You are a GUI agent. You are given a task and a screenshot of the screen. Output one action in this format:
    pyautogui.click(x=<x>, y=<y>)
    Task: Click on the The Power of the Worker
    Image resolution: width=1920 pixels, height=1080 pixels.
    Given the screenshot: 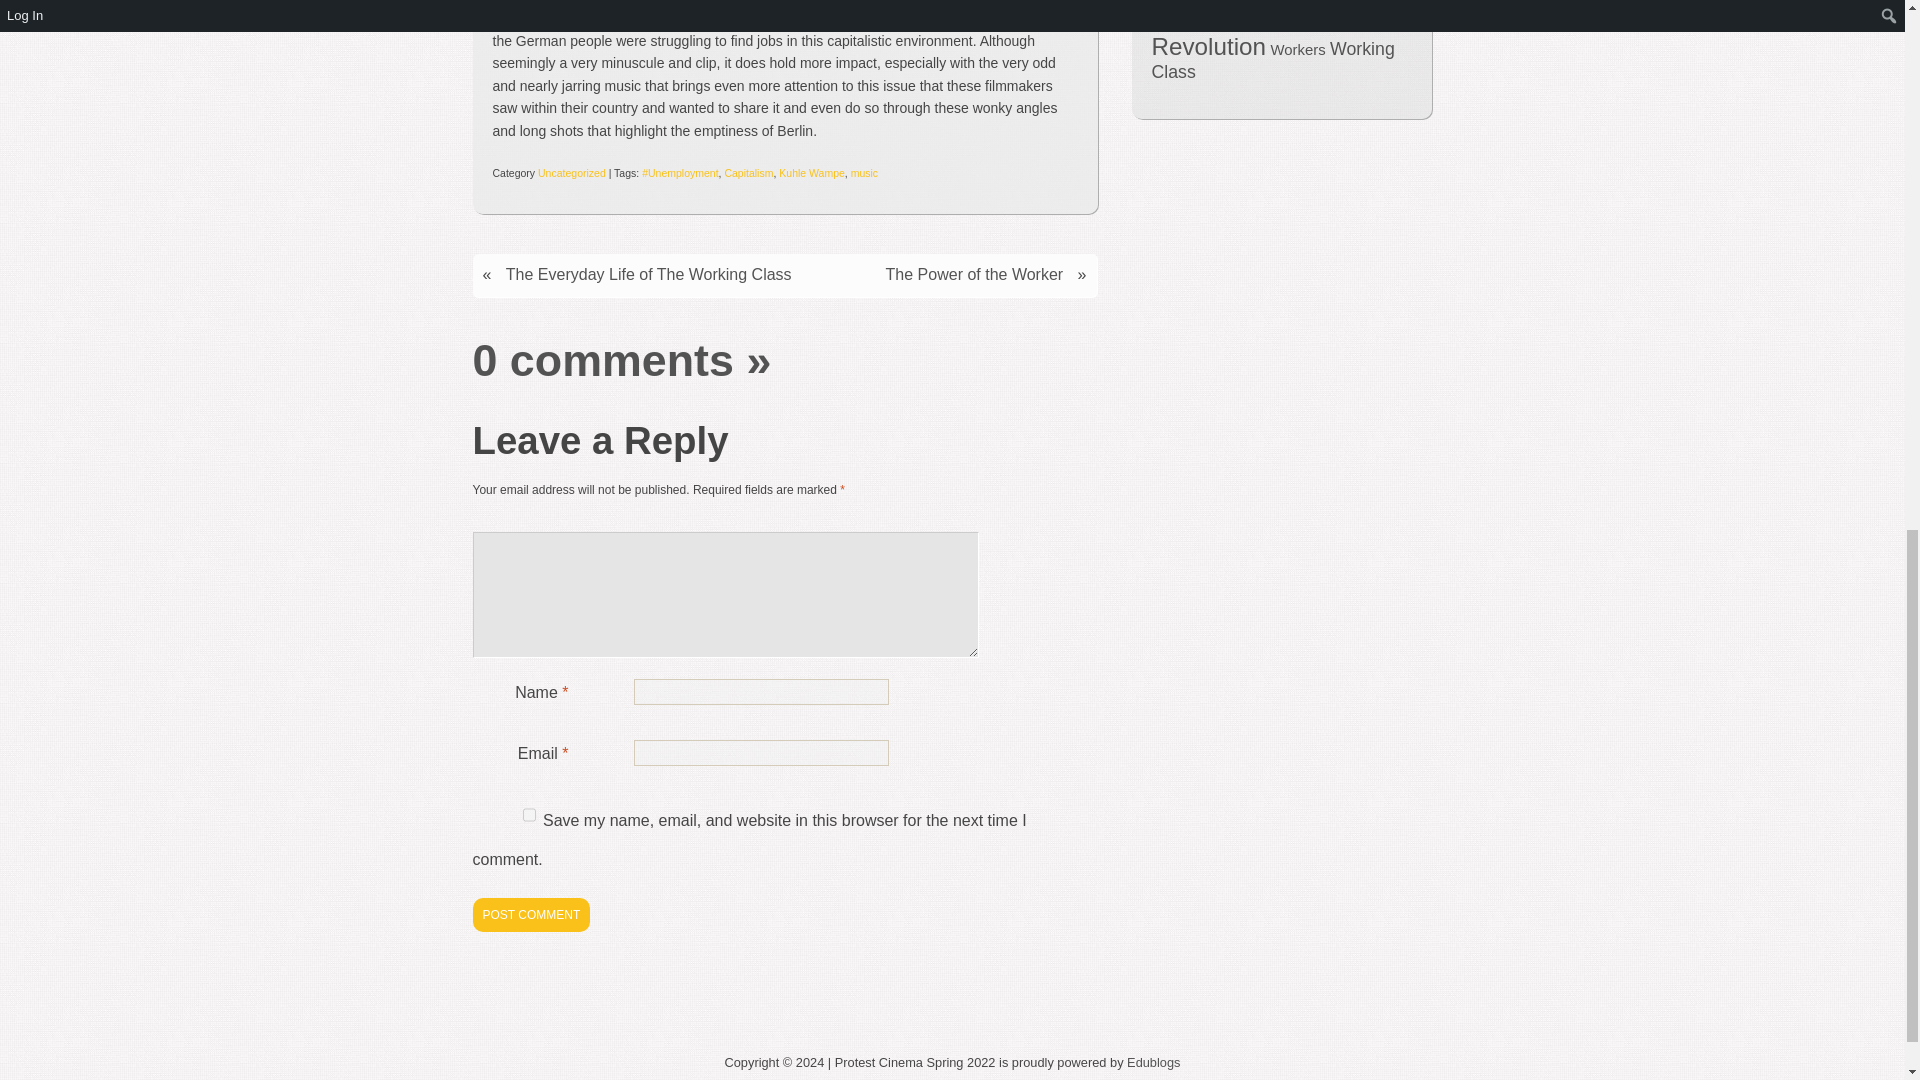 What is the action you would take?
    pyautogui.click(x=974, y=274)
    